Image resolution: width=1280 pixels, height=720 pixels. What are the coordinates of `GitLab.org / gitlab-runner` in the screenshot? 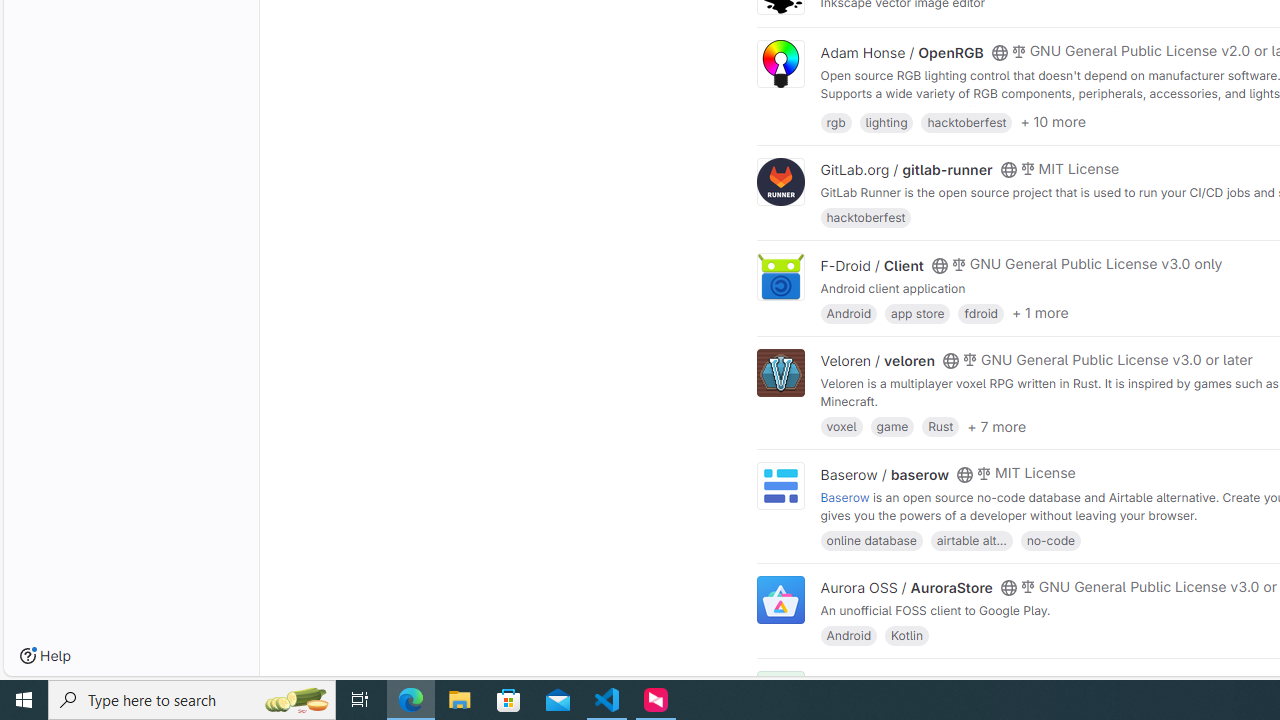 It's located at (906, 170).